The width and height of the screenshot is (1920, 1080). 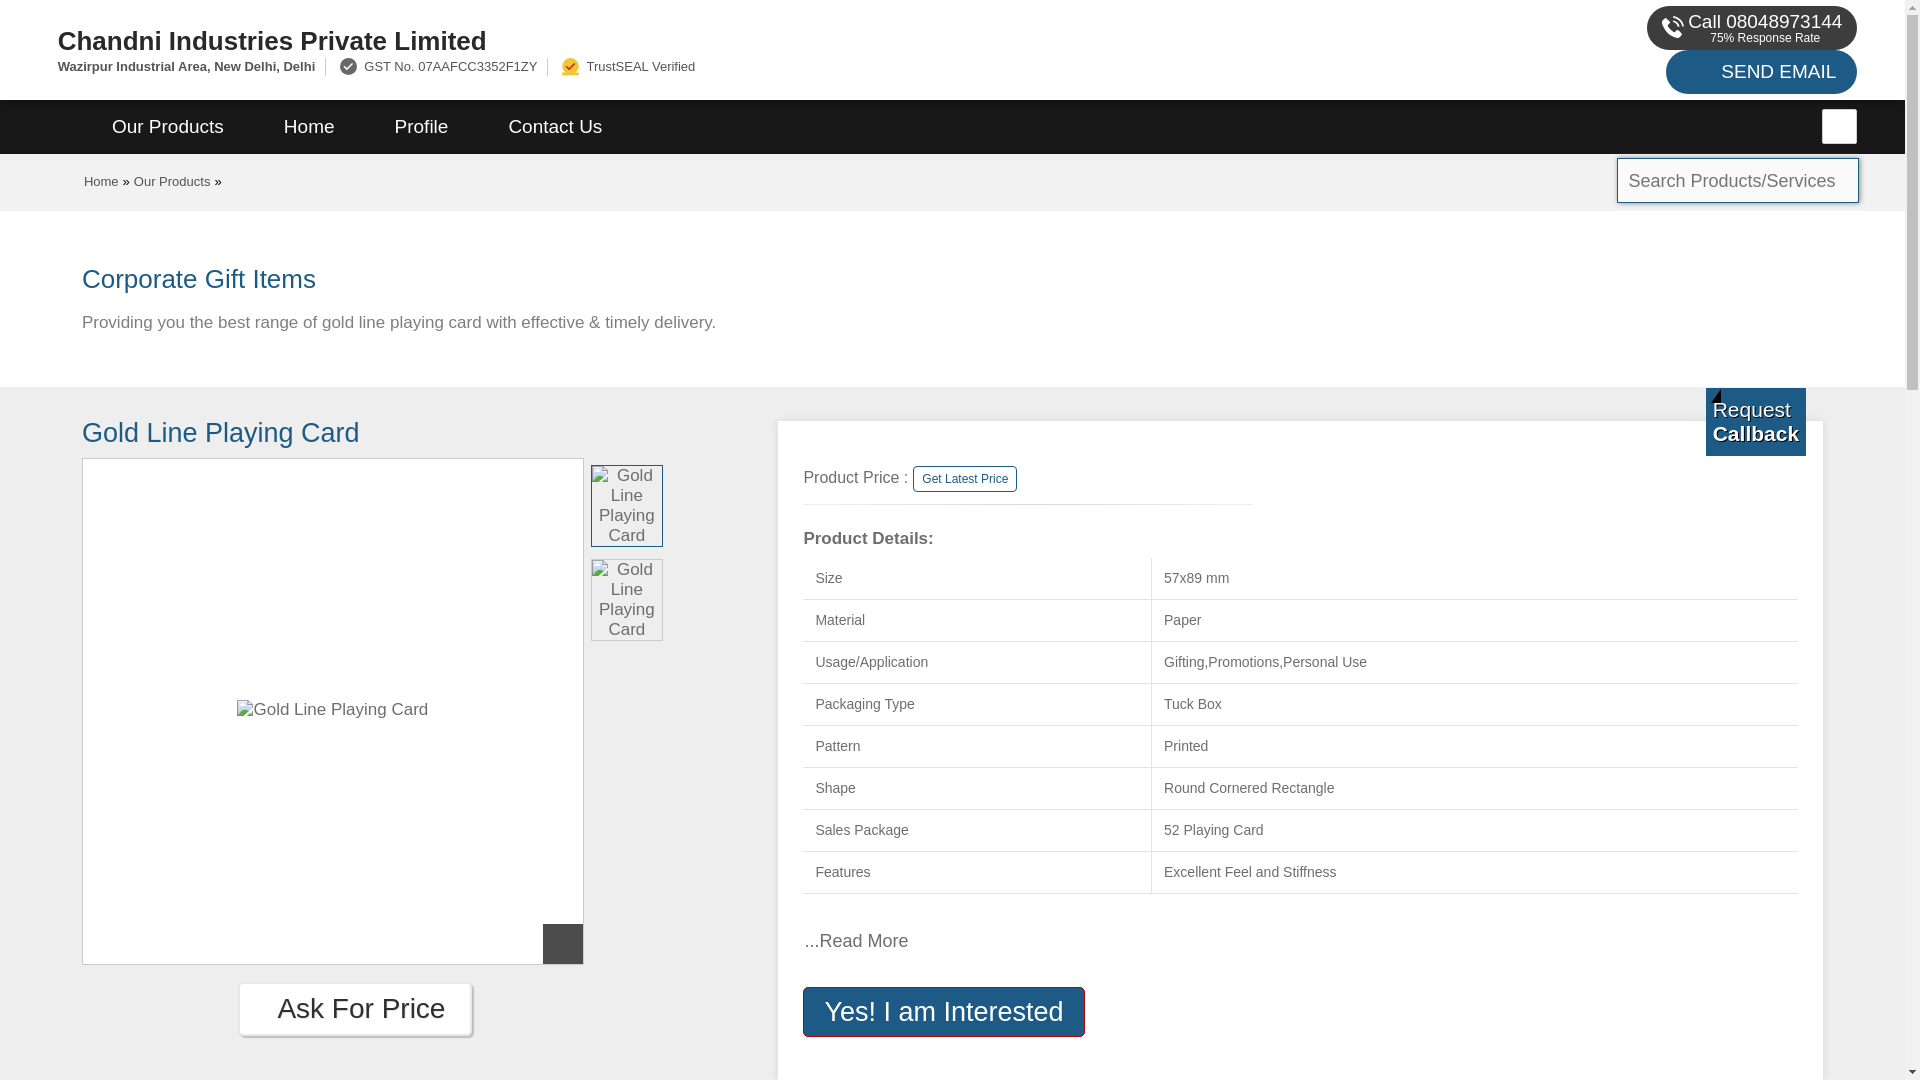 What do you see at coordinates (634, 40) in the screenshot?
I see `Chandni Industries Private Limited` at bounding box center [634, 40].